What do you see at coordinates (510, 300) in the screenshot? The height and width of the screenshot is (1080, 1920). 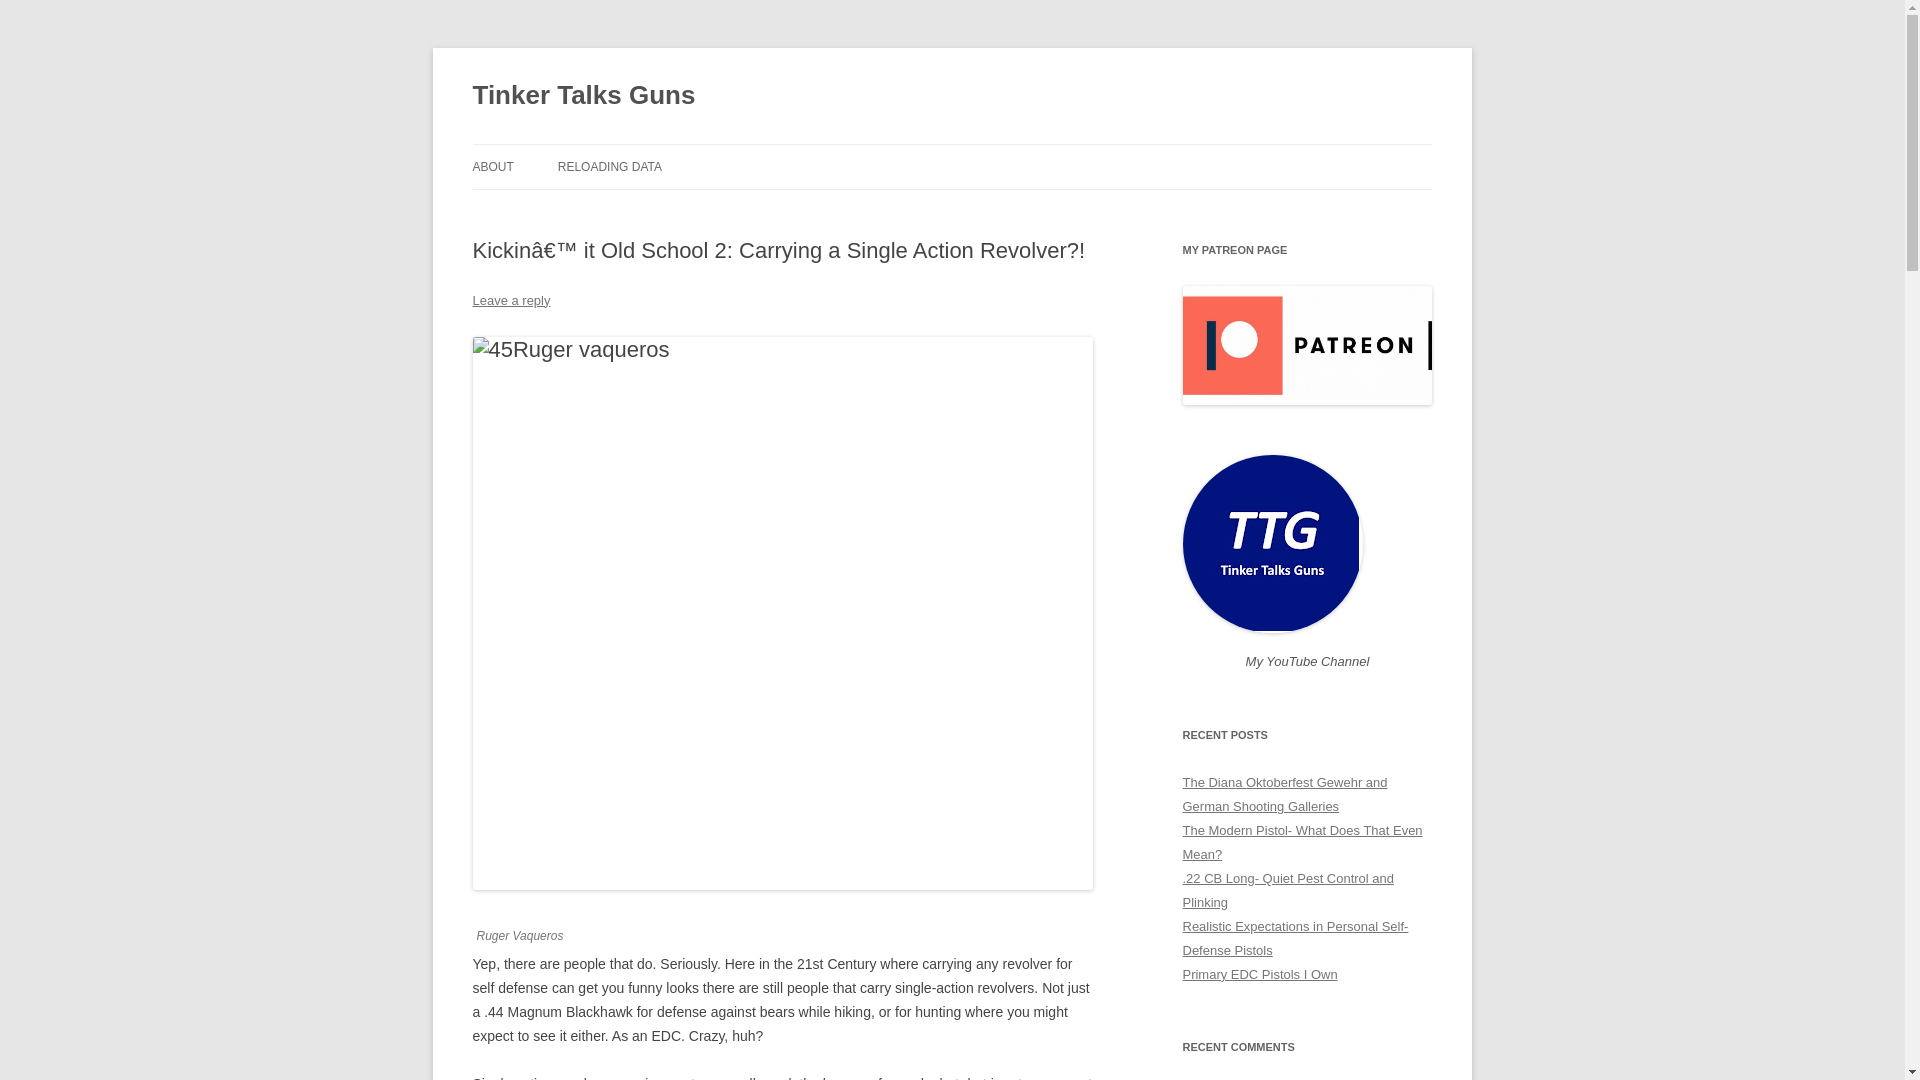 I see `Leave a reply` at bounding box center [510, 300].